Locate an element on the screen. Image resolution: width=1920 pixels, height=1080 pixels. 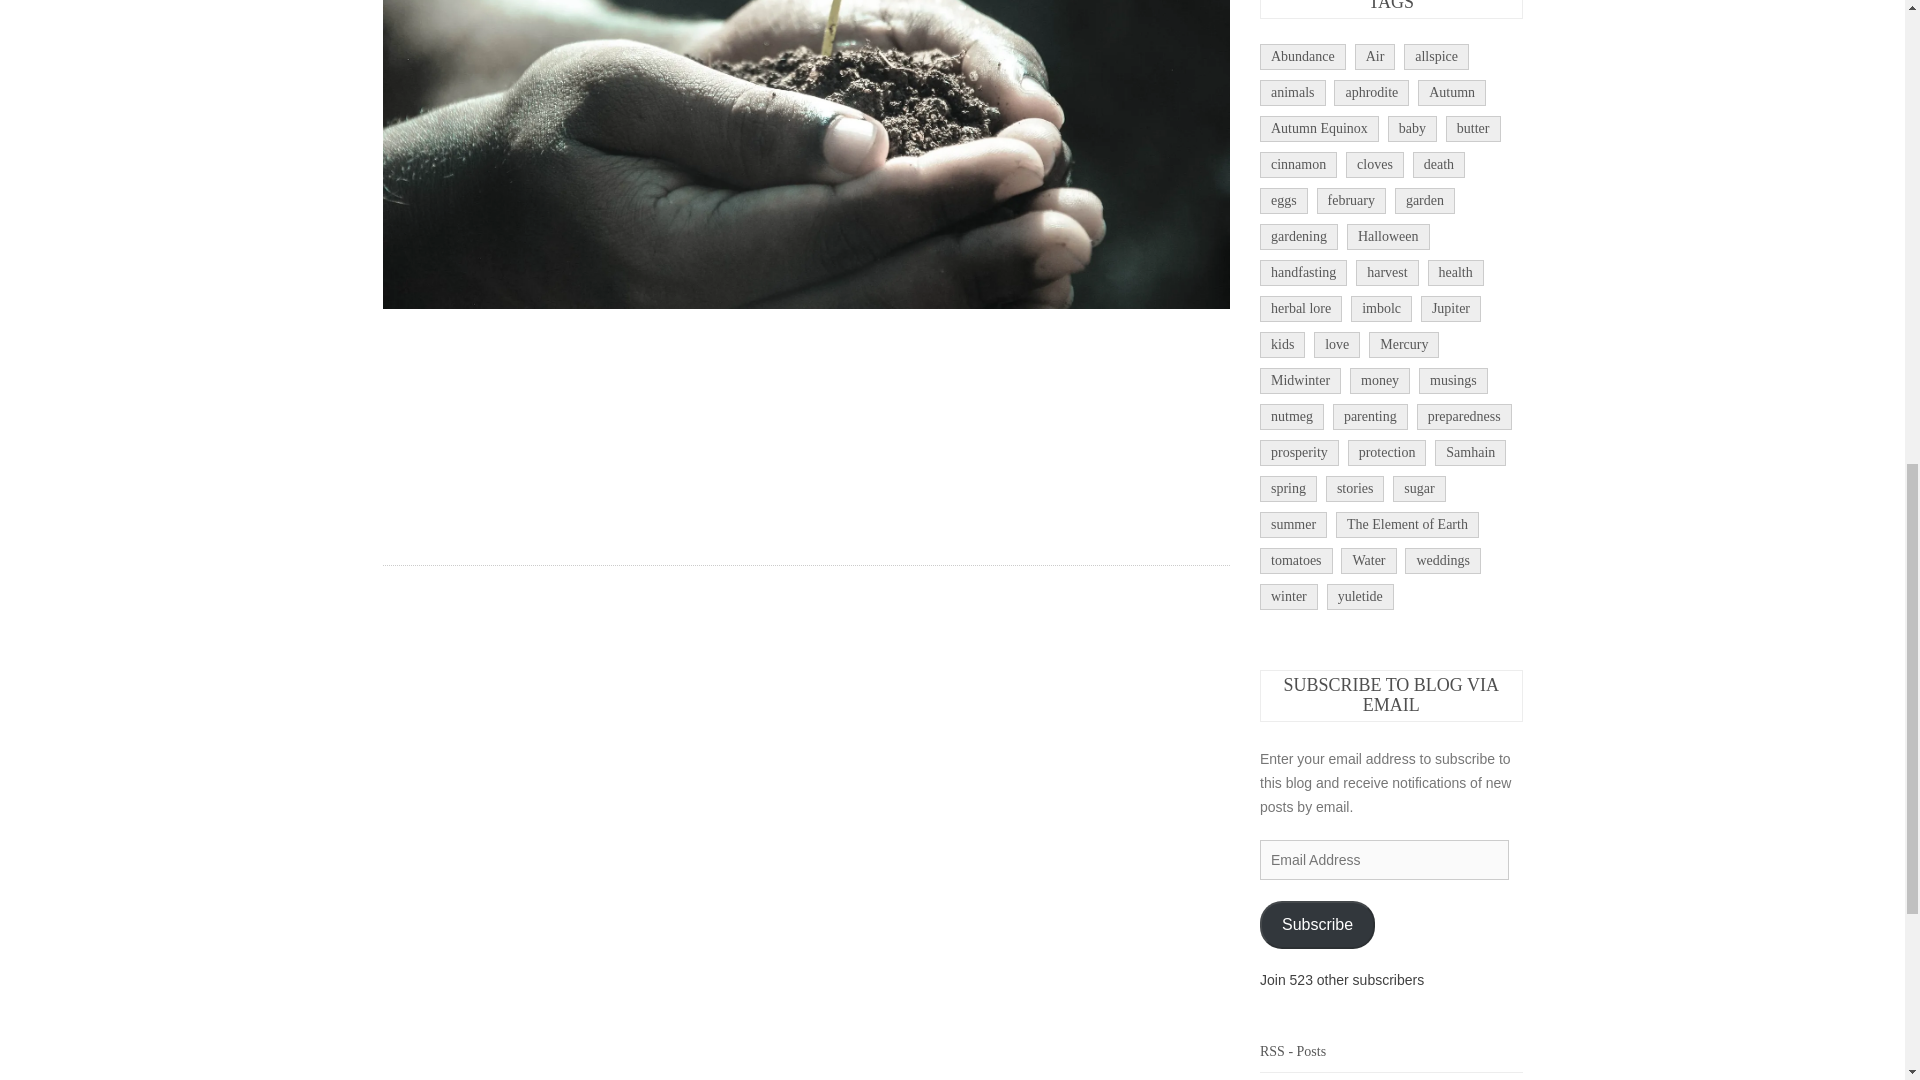
animals is located at coordinates (1292, 92).